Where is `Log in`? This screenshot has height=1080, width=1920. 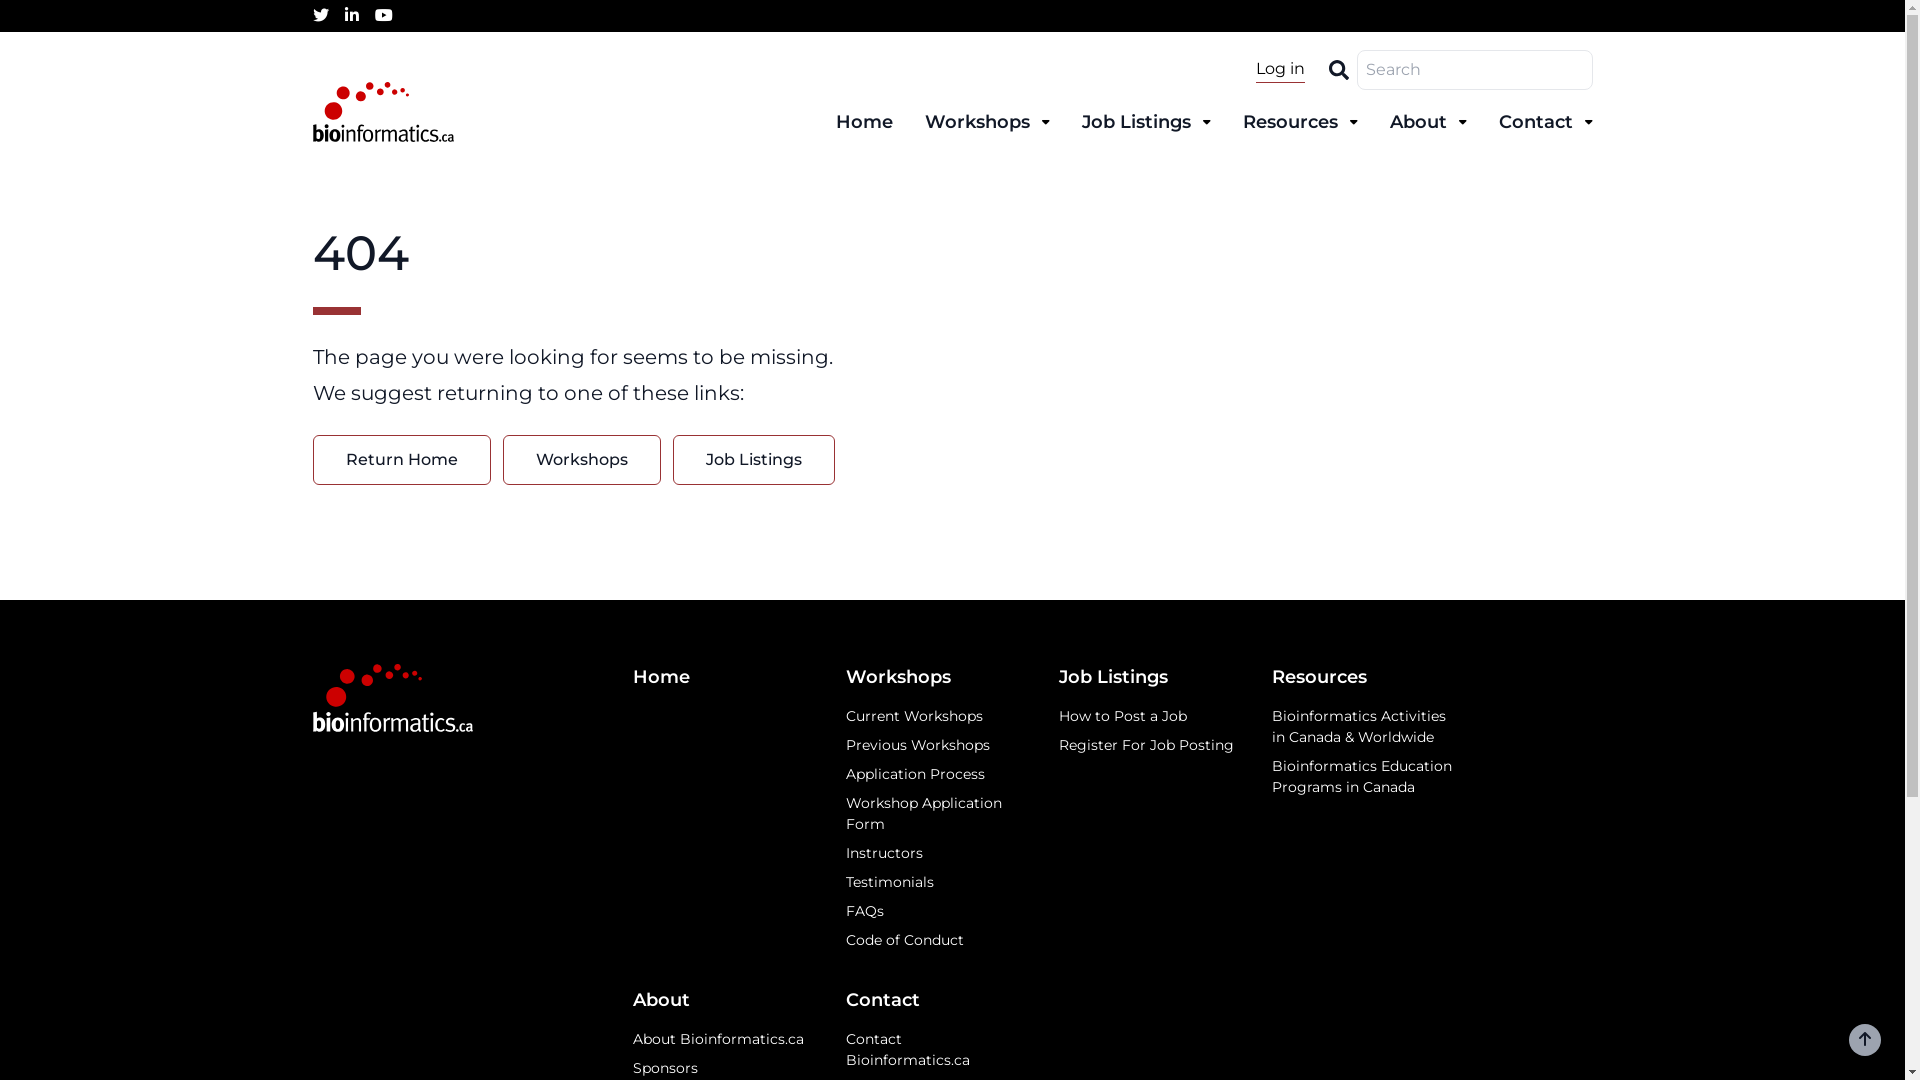 Log in is located at coordinates (1280, 70).